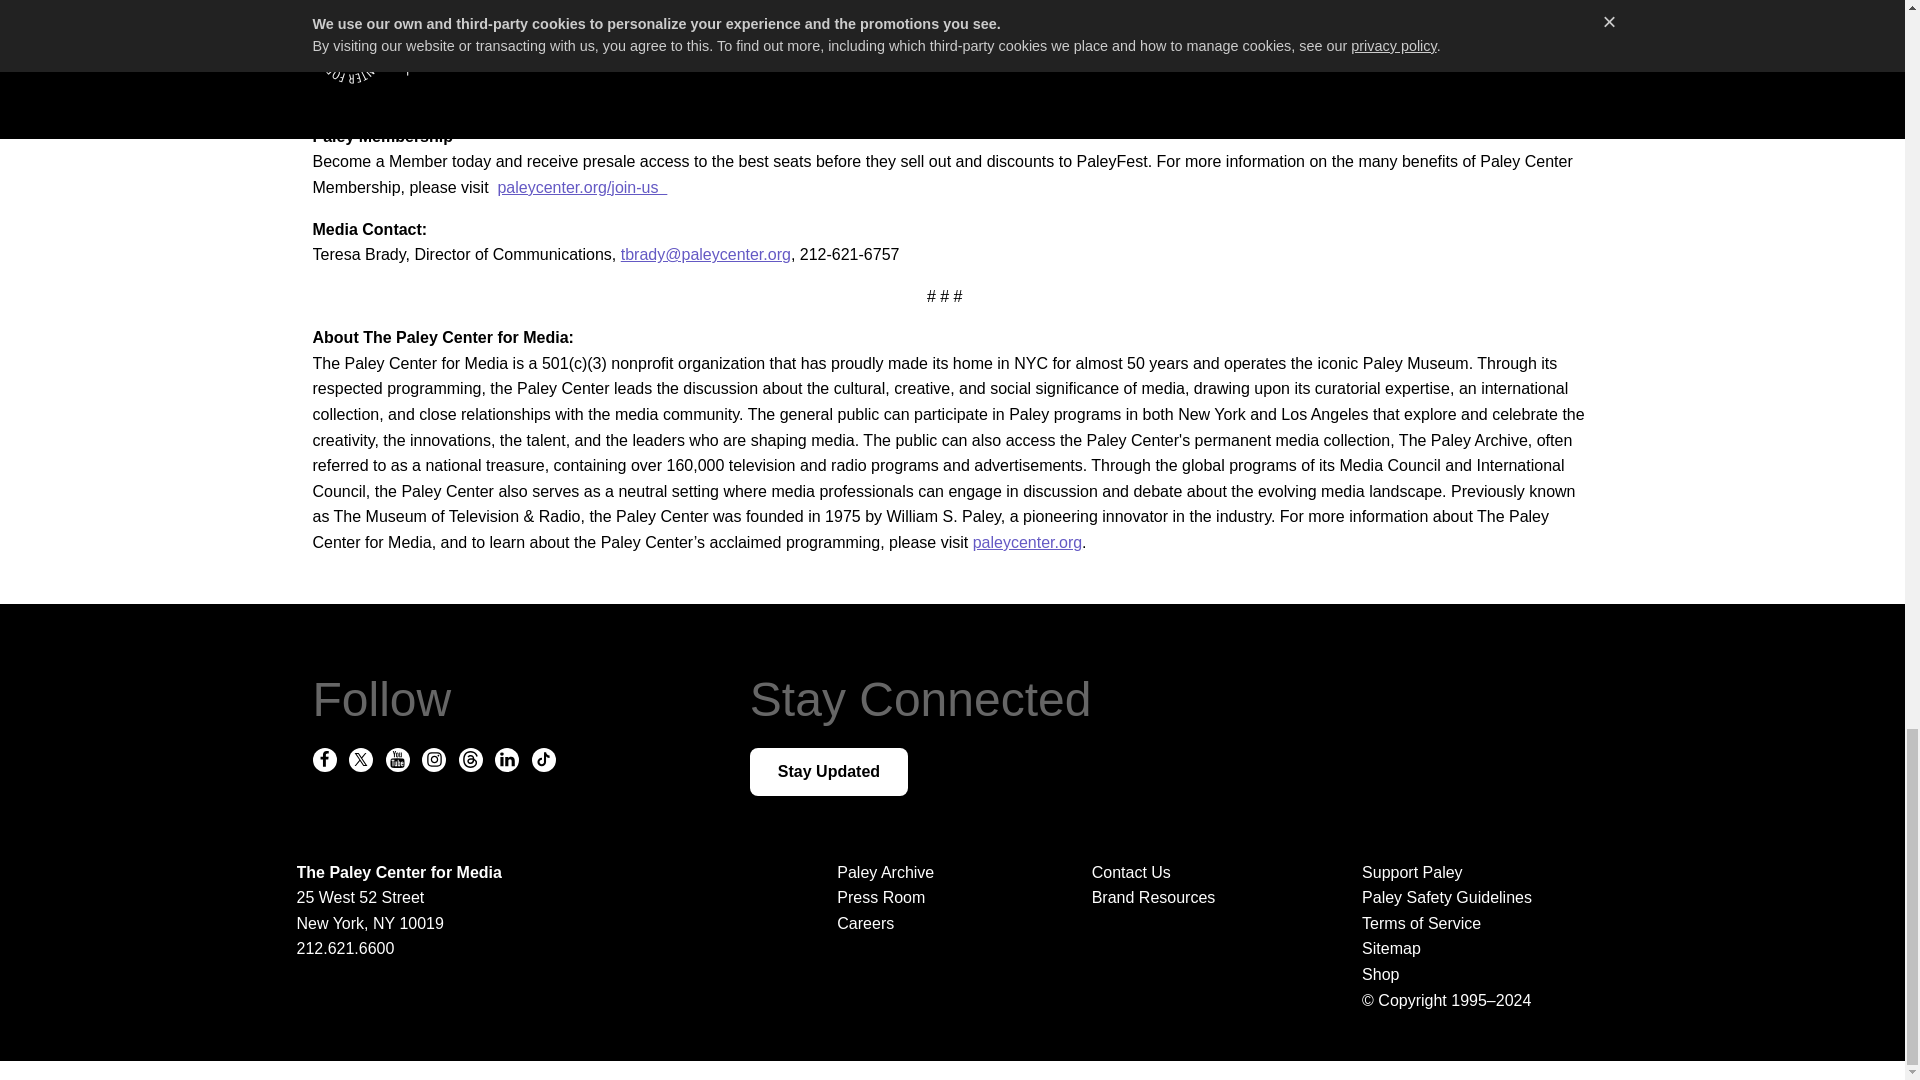 This screenshot has width=1920, height=1080. What do you see at coordinates (1476, 975) in the screenshot?
I see `Shop` at bounding box center [1476, 975].